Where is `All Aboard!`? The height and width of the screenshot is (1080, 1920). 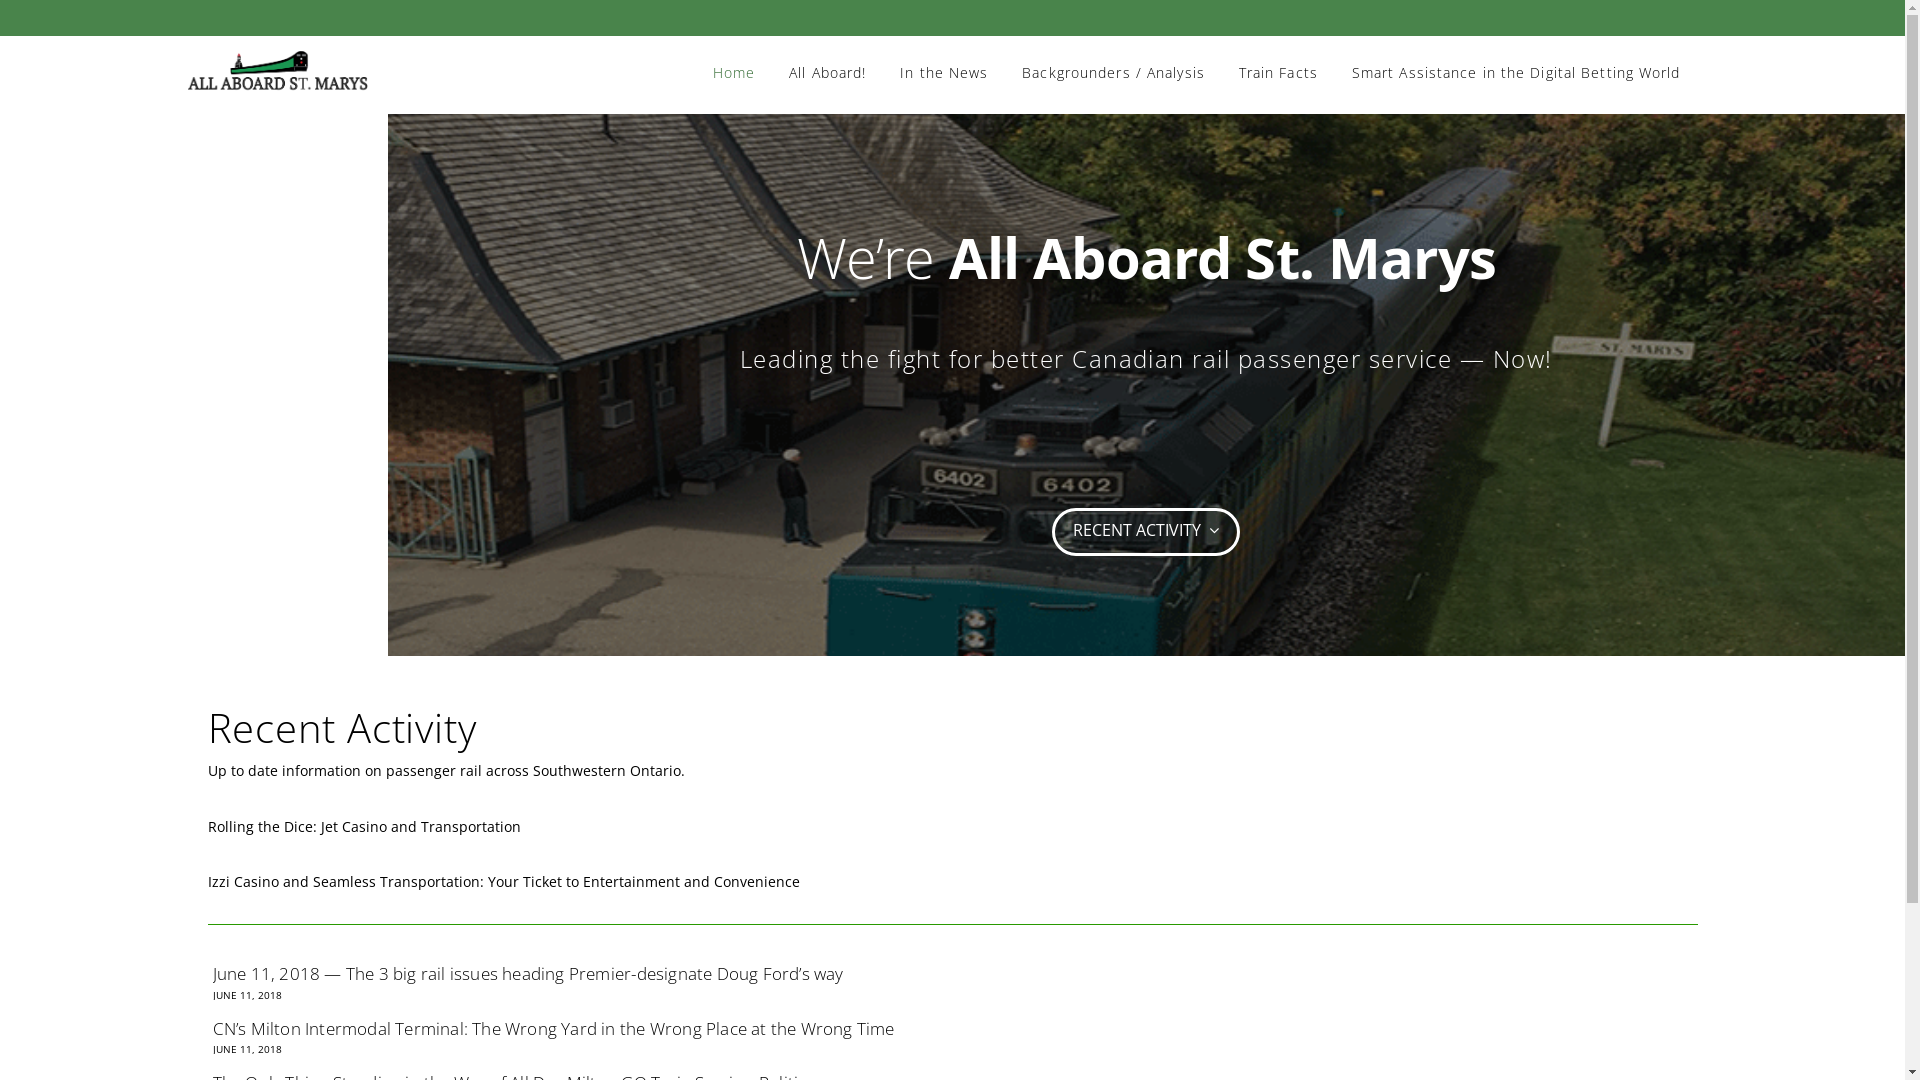
All Aboard! is located at coordinates (828, 56).